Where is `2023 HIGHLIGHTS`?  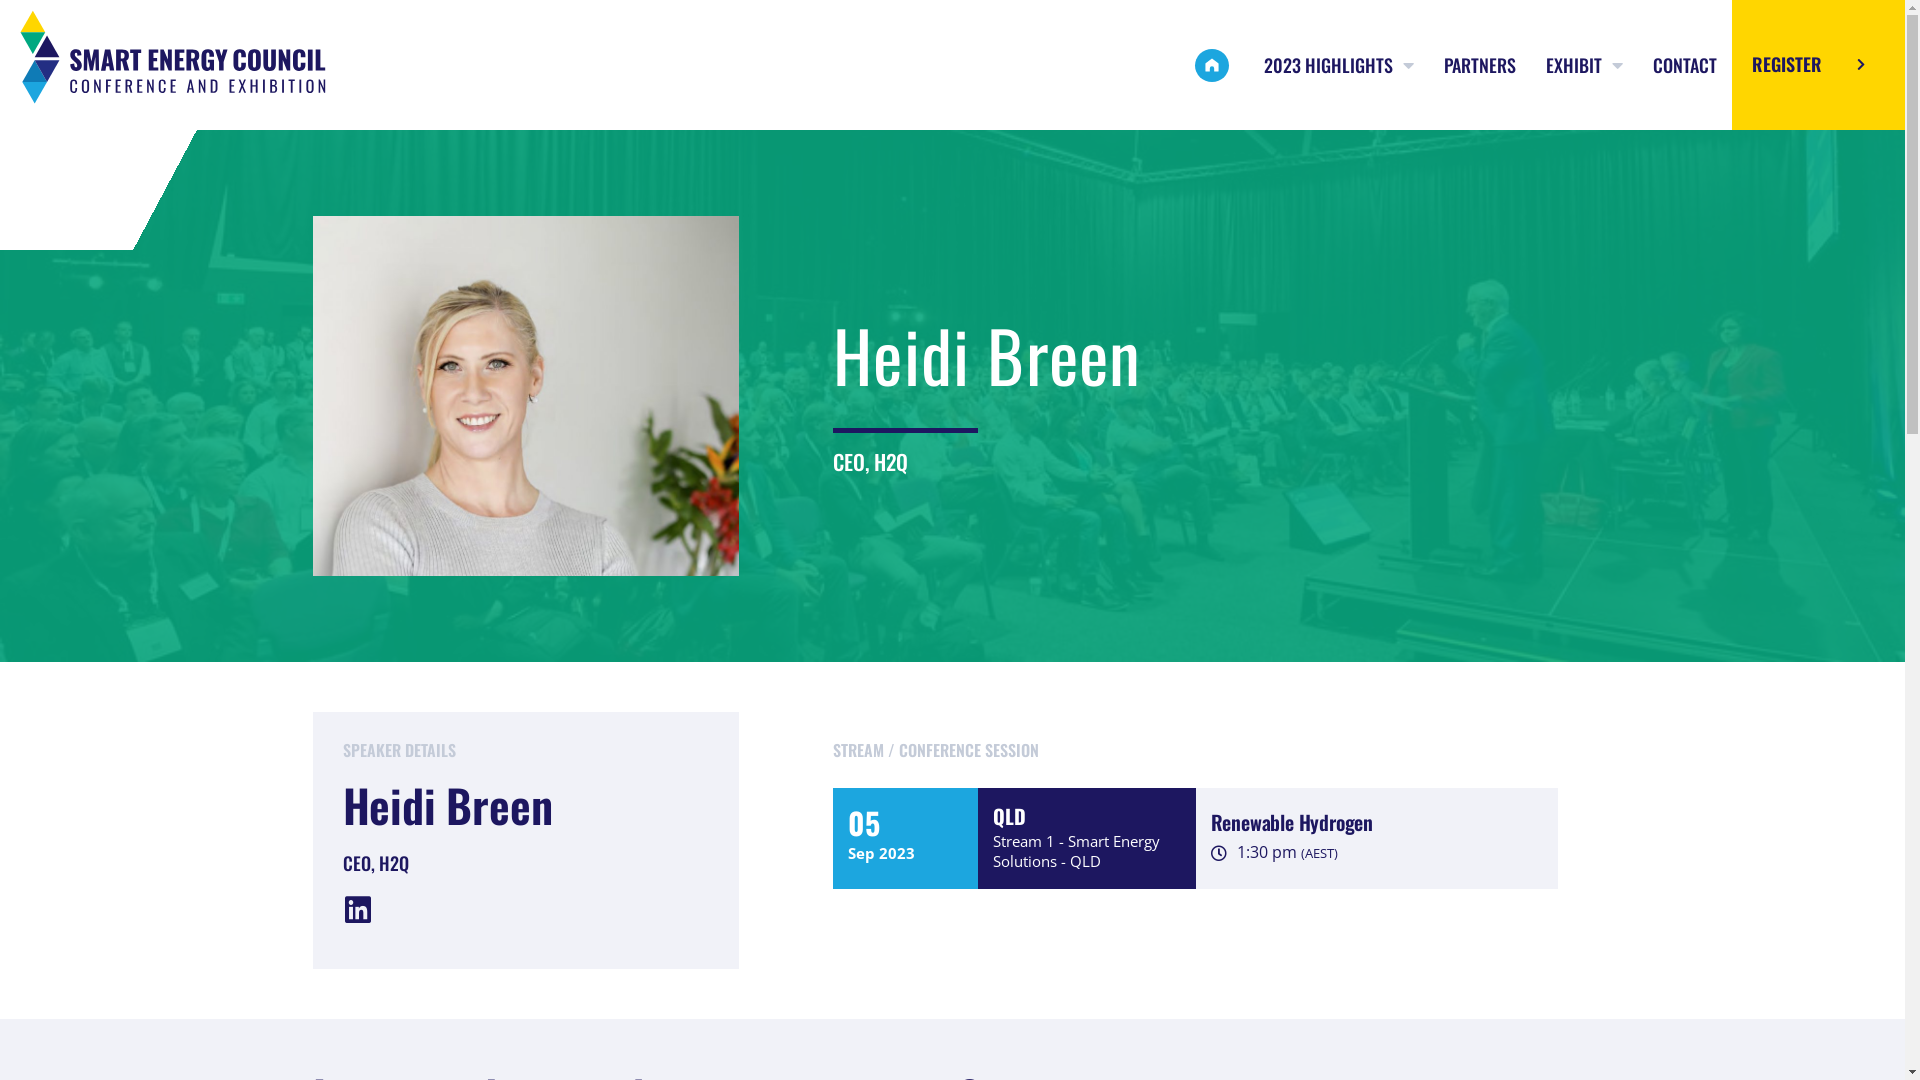
2023 HIGHLIGHTS is located at coordinates (1339, 65).